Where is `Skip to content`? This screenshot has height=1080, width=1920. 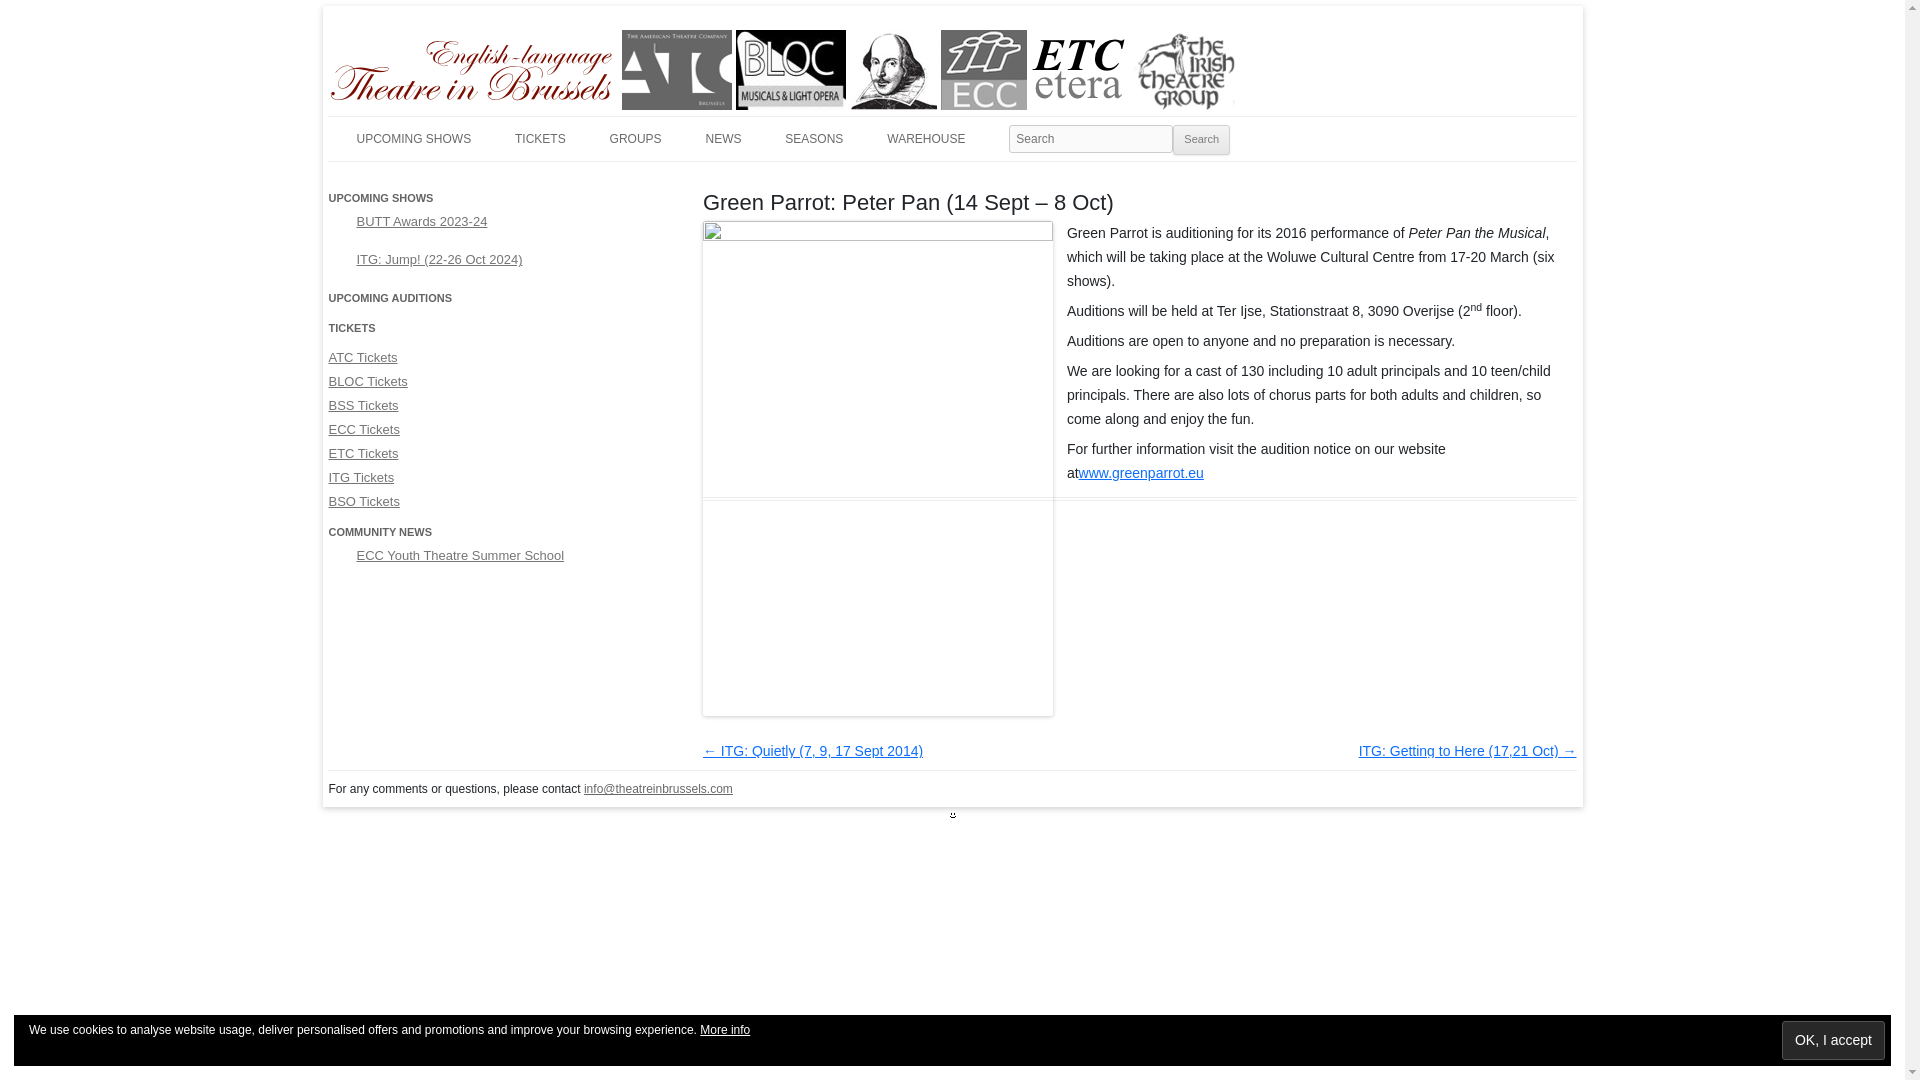
Skip to content is located at coordinates (998, 126).